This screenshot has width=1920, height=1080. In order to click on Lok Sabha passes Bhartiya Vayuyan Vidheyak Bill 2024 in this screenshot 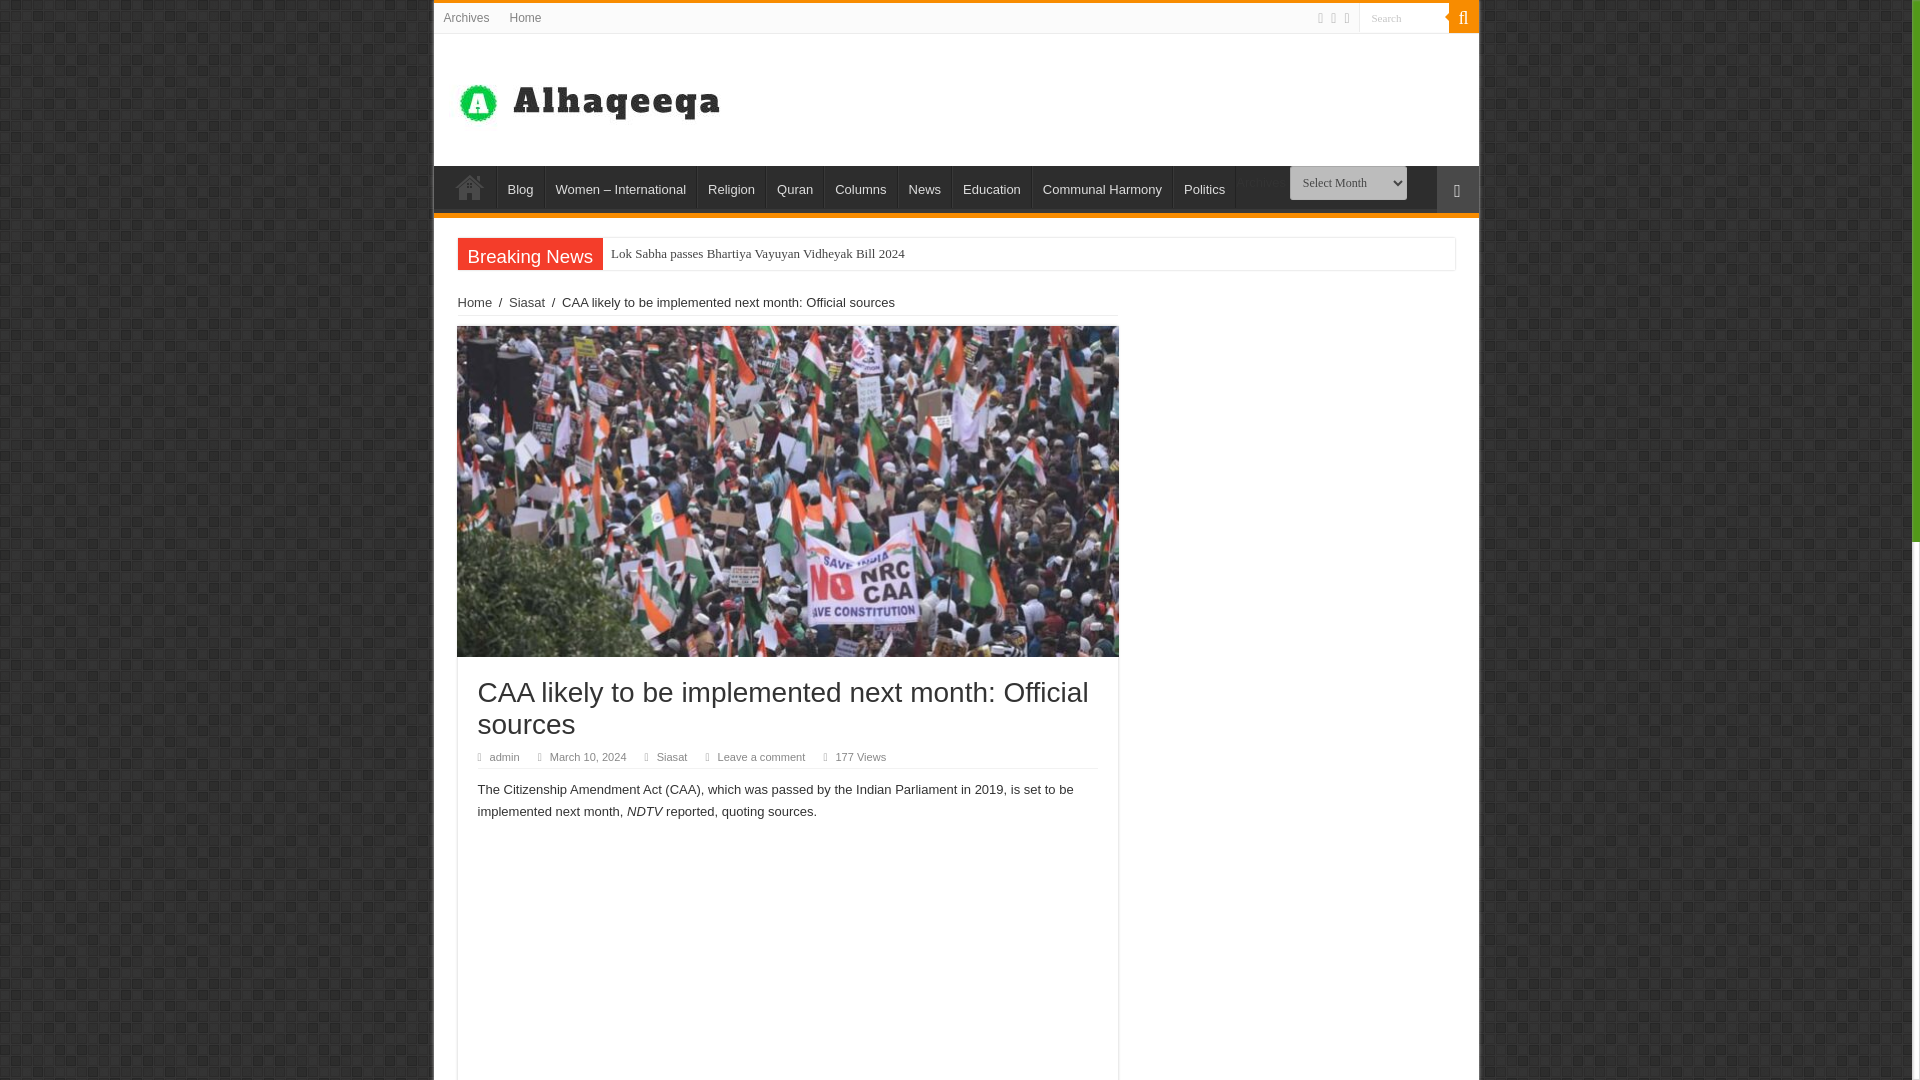, I will do `click(844, 254)`.